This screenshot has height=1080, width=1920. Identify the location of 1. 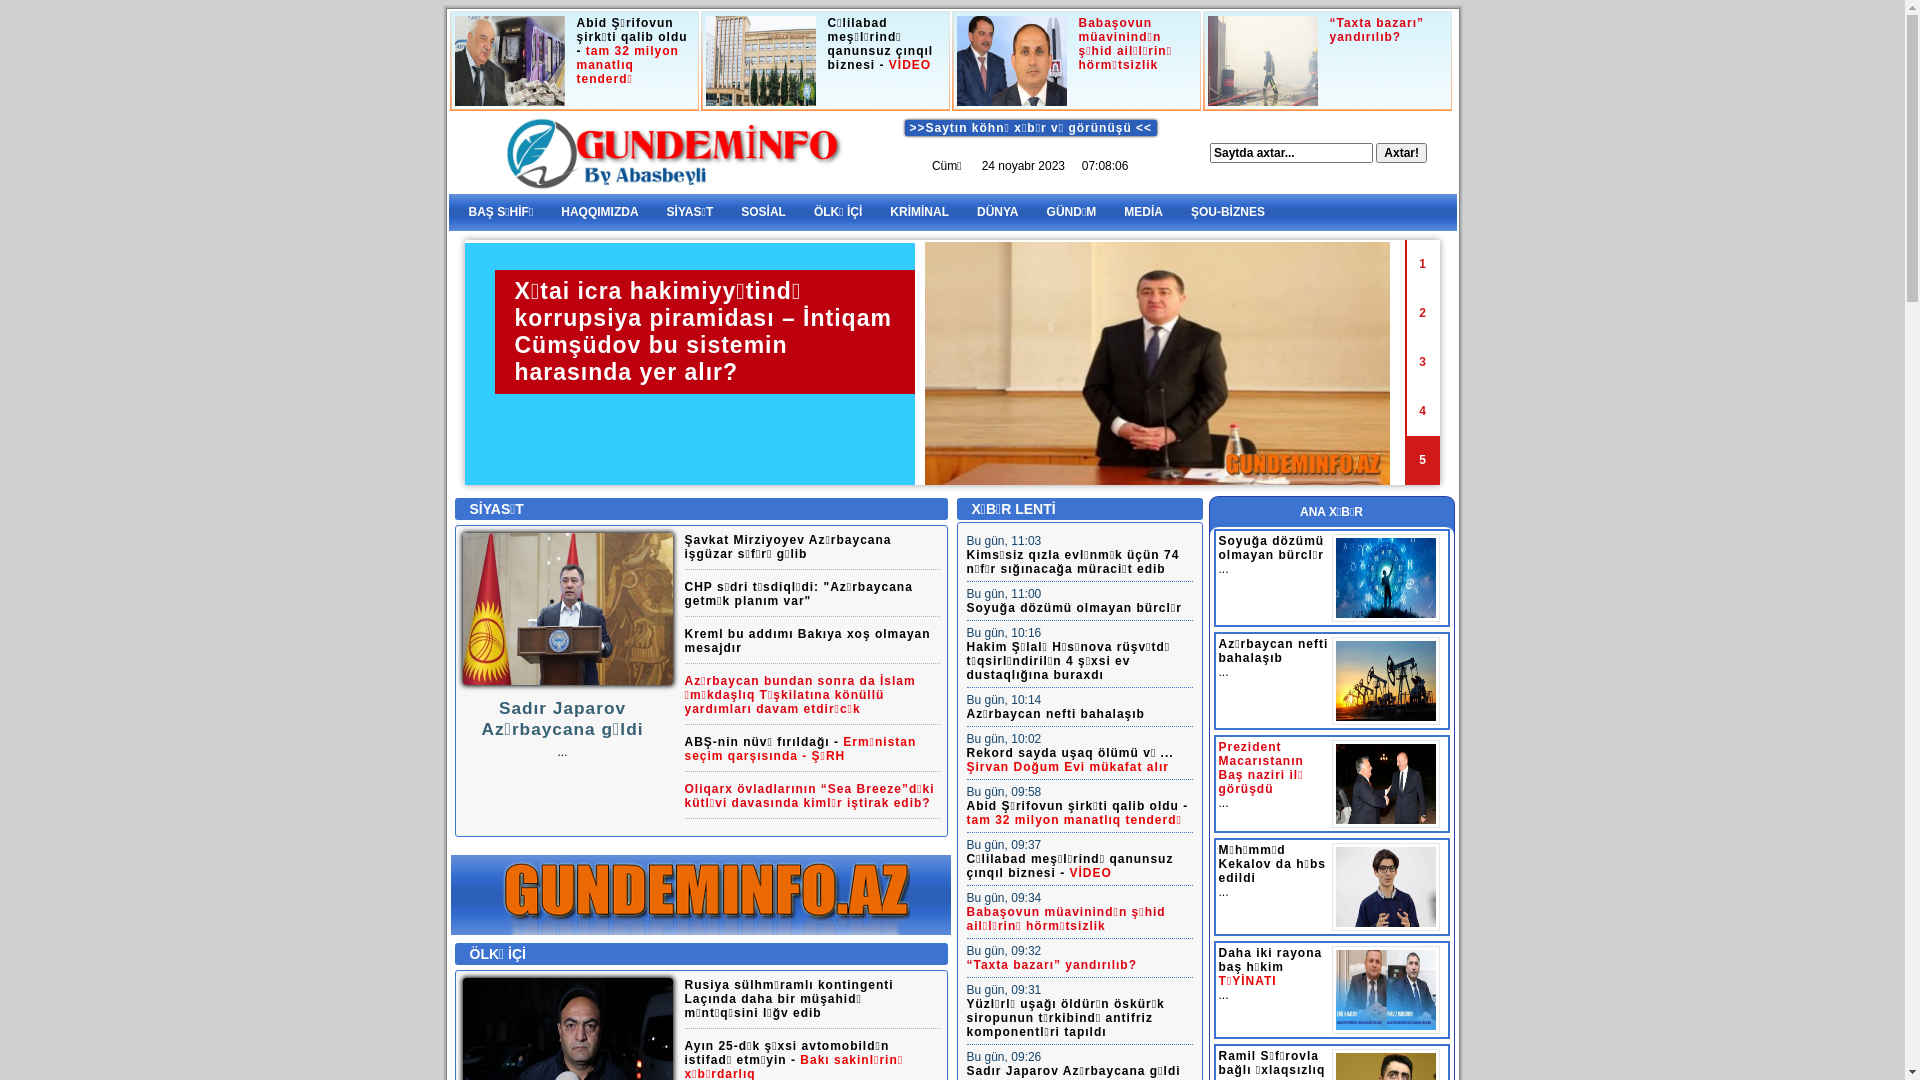
(1422, 264).